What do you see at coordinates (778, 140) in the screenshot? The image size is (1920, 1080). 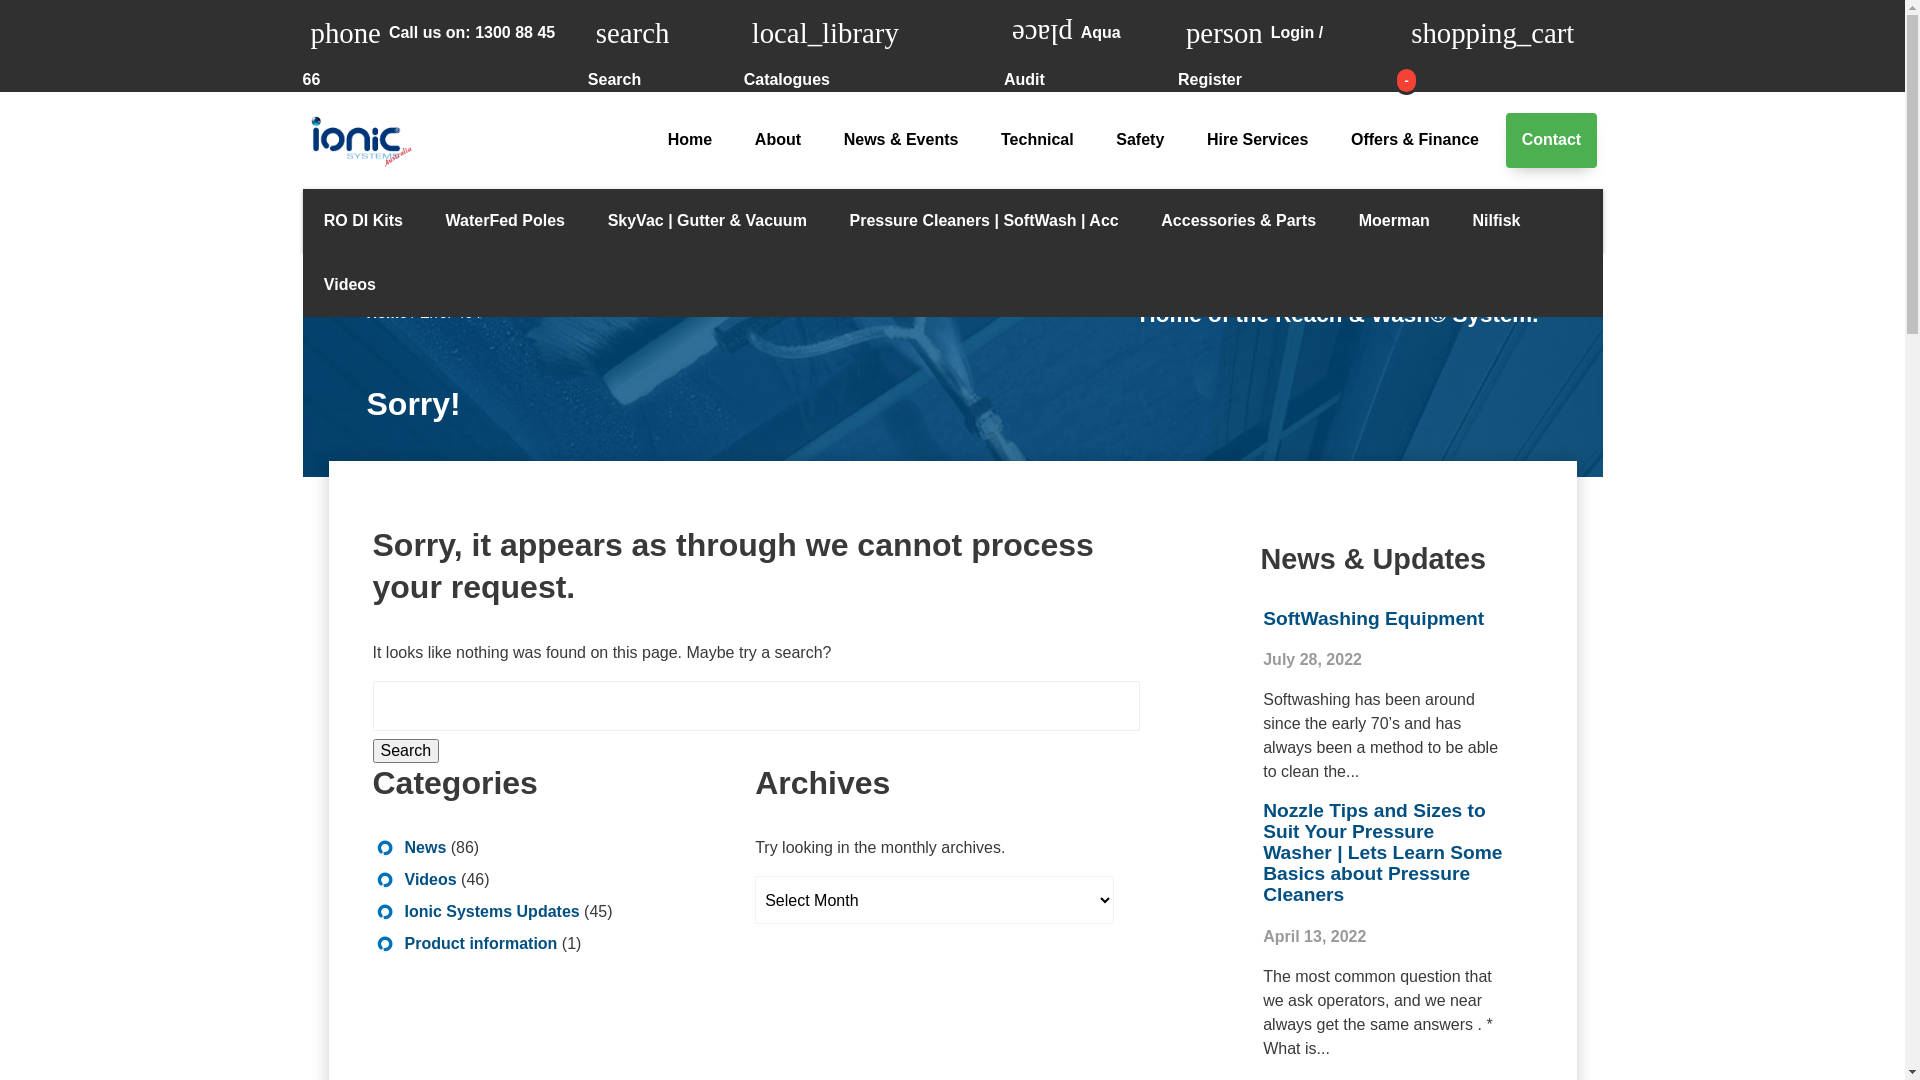 I see `About` at bounding box center [778, 140].